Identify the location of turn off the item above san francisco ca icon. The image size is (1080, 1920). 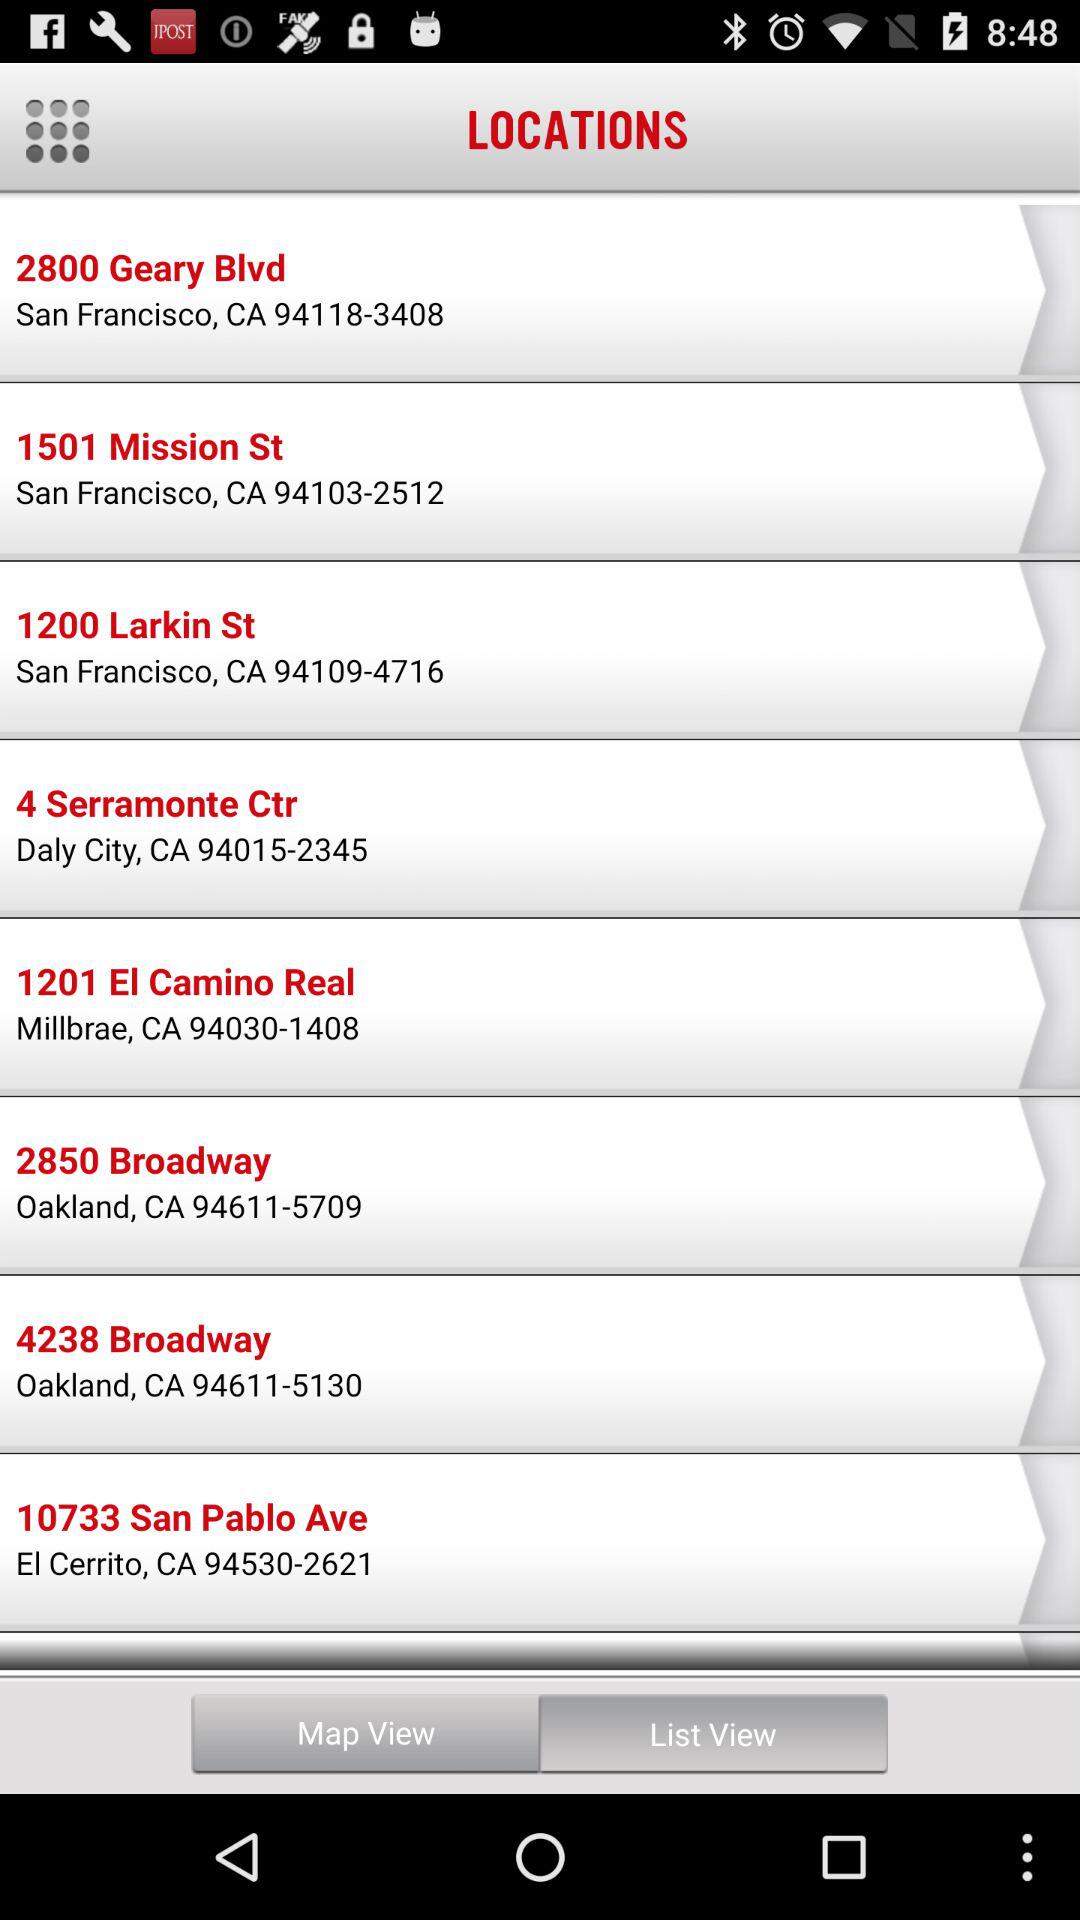
(135, 627).